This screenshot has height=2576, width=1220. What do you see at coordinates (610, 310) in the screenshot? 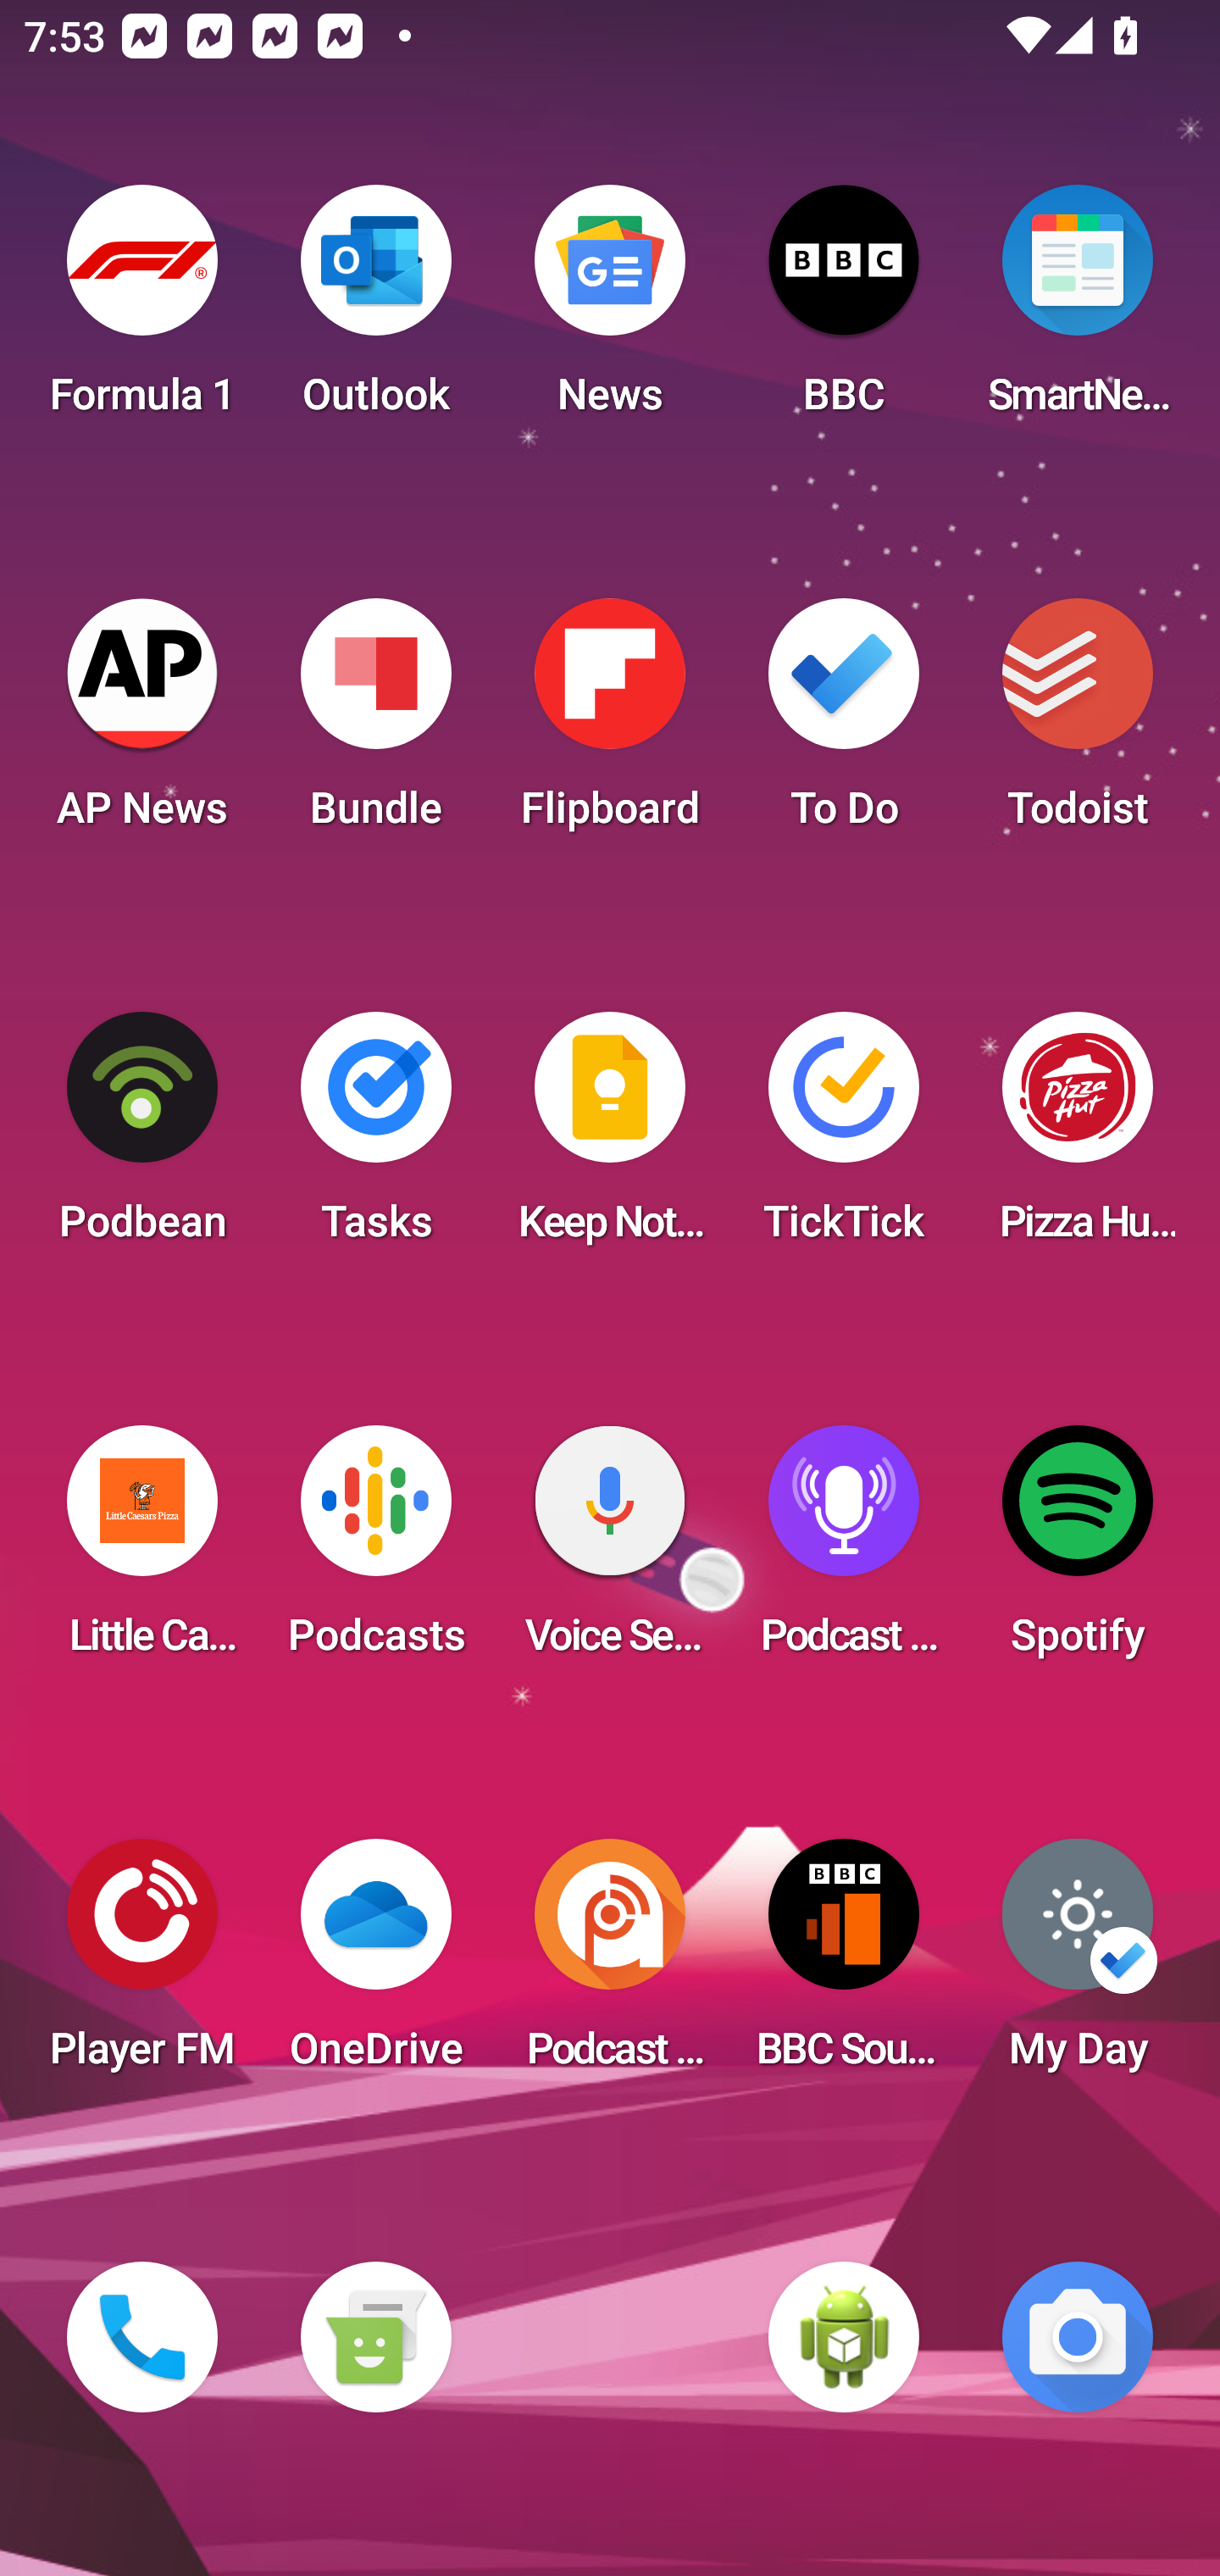
I see `News` at bounding box center [610, 310].